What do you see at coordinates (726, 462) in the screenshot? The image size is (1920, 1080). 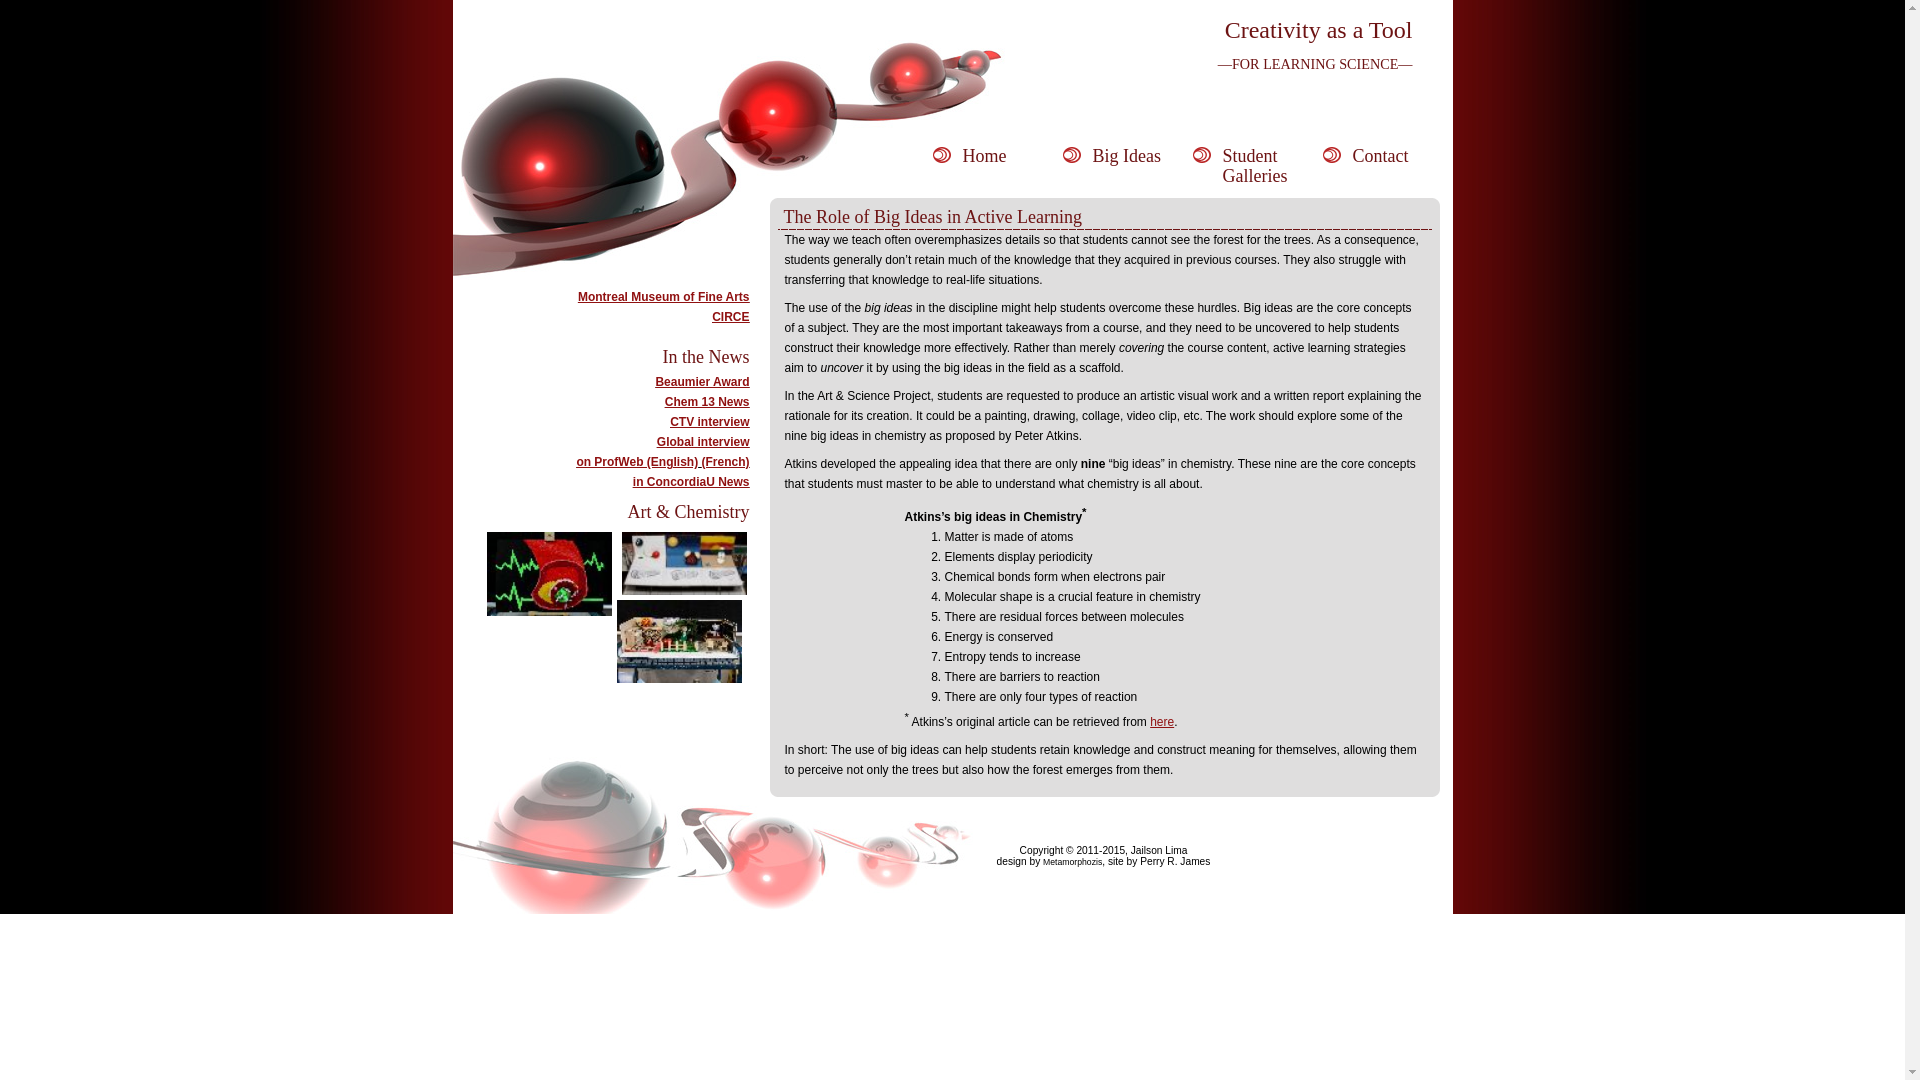 I see `(French)` at bounding box center [726, 462].